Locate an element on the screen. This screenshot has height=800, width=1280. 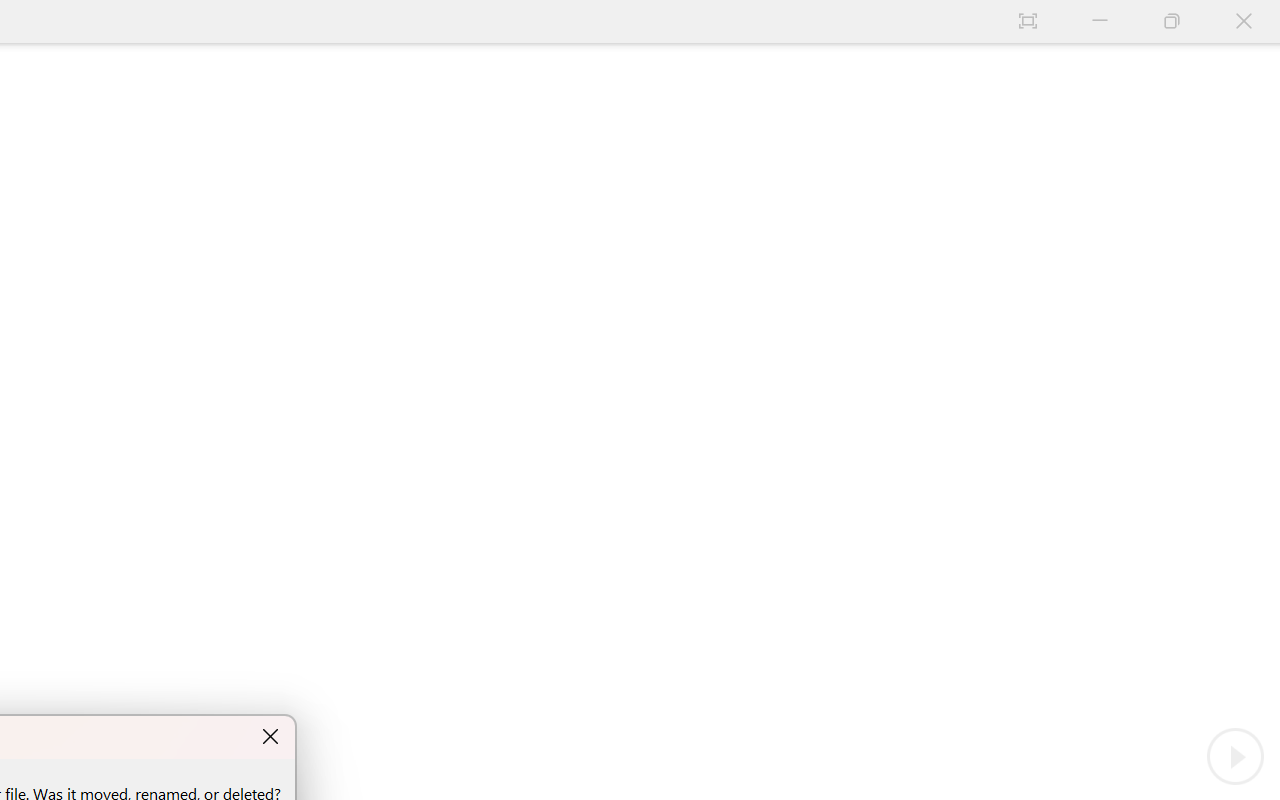
Ribbon Display Options is located at coordinates (1118, 18).